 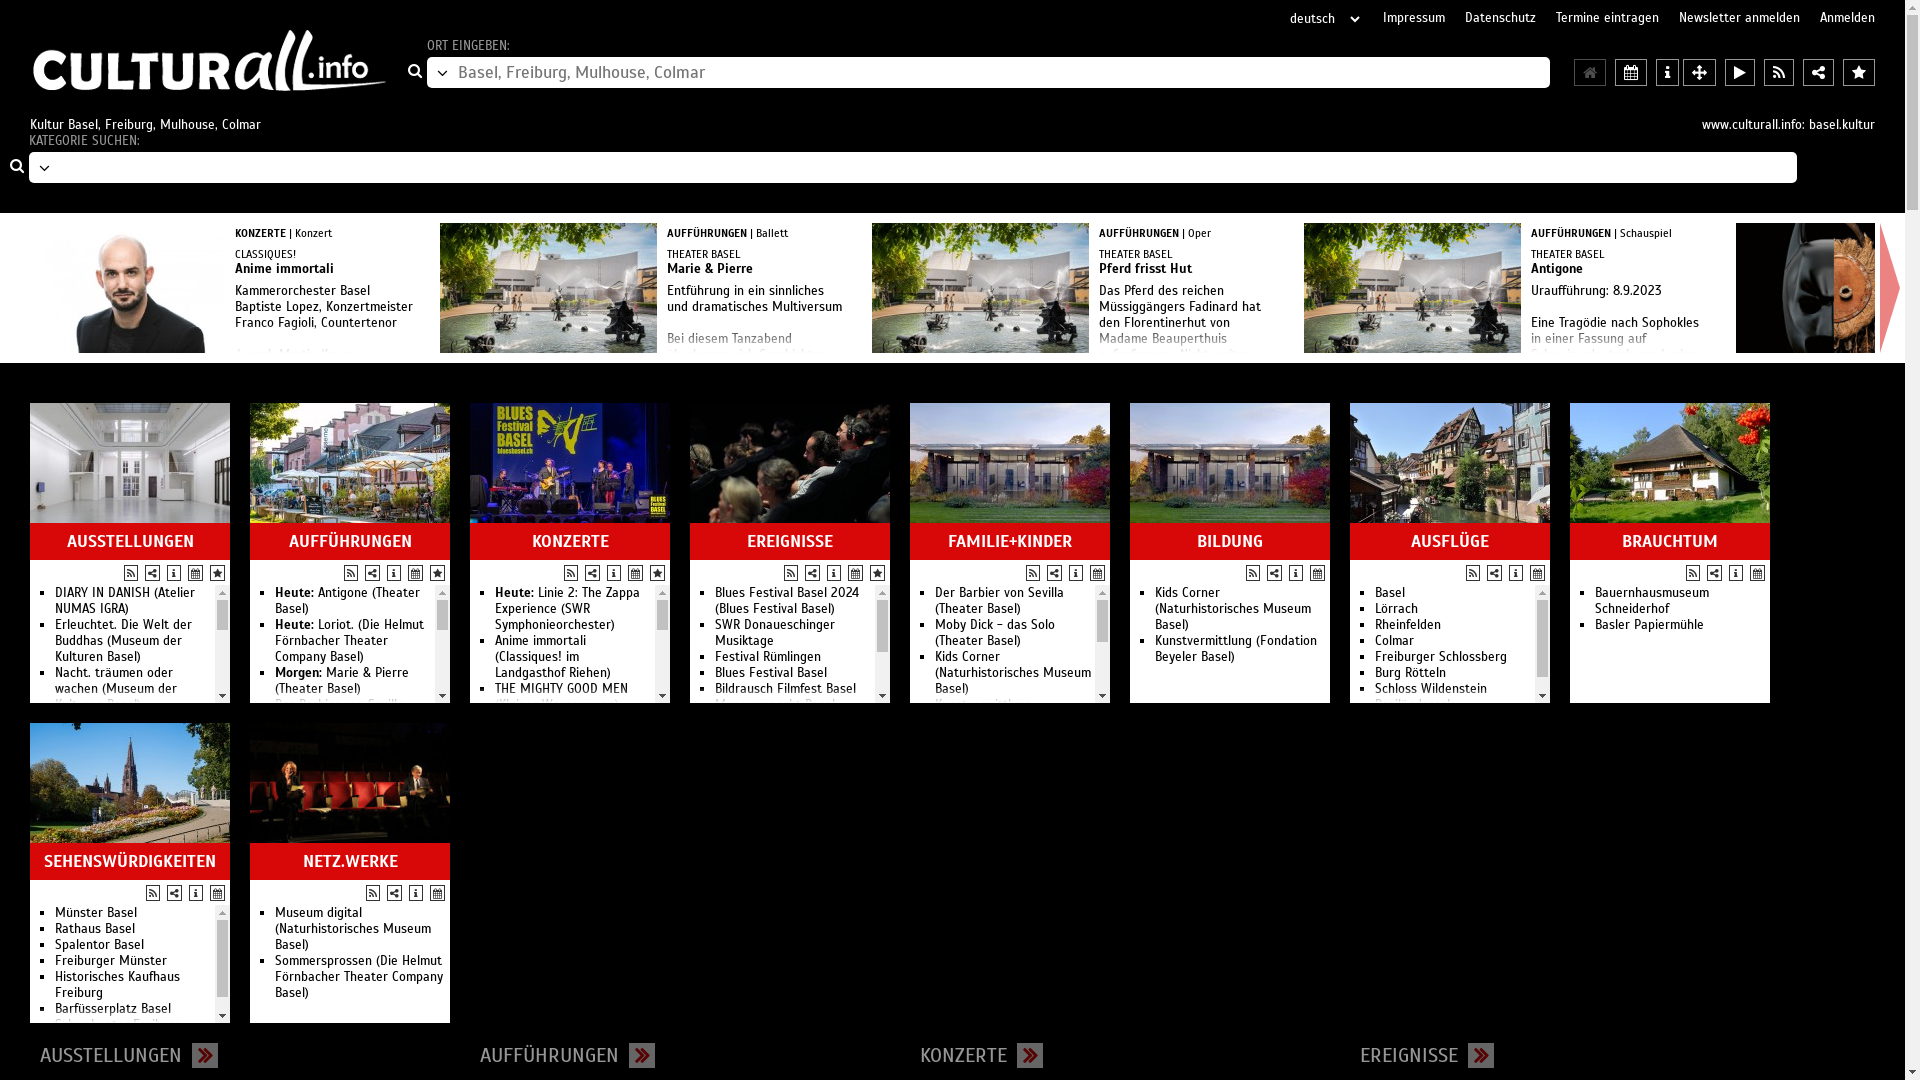 I want to click on FAMILIE+KINDER, so click(x=1010, y=542).